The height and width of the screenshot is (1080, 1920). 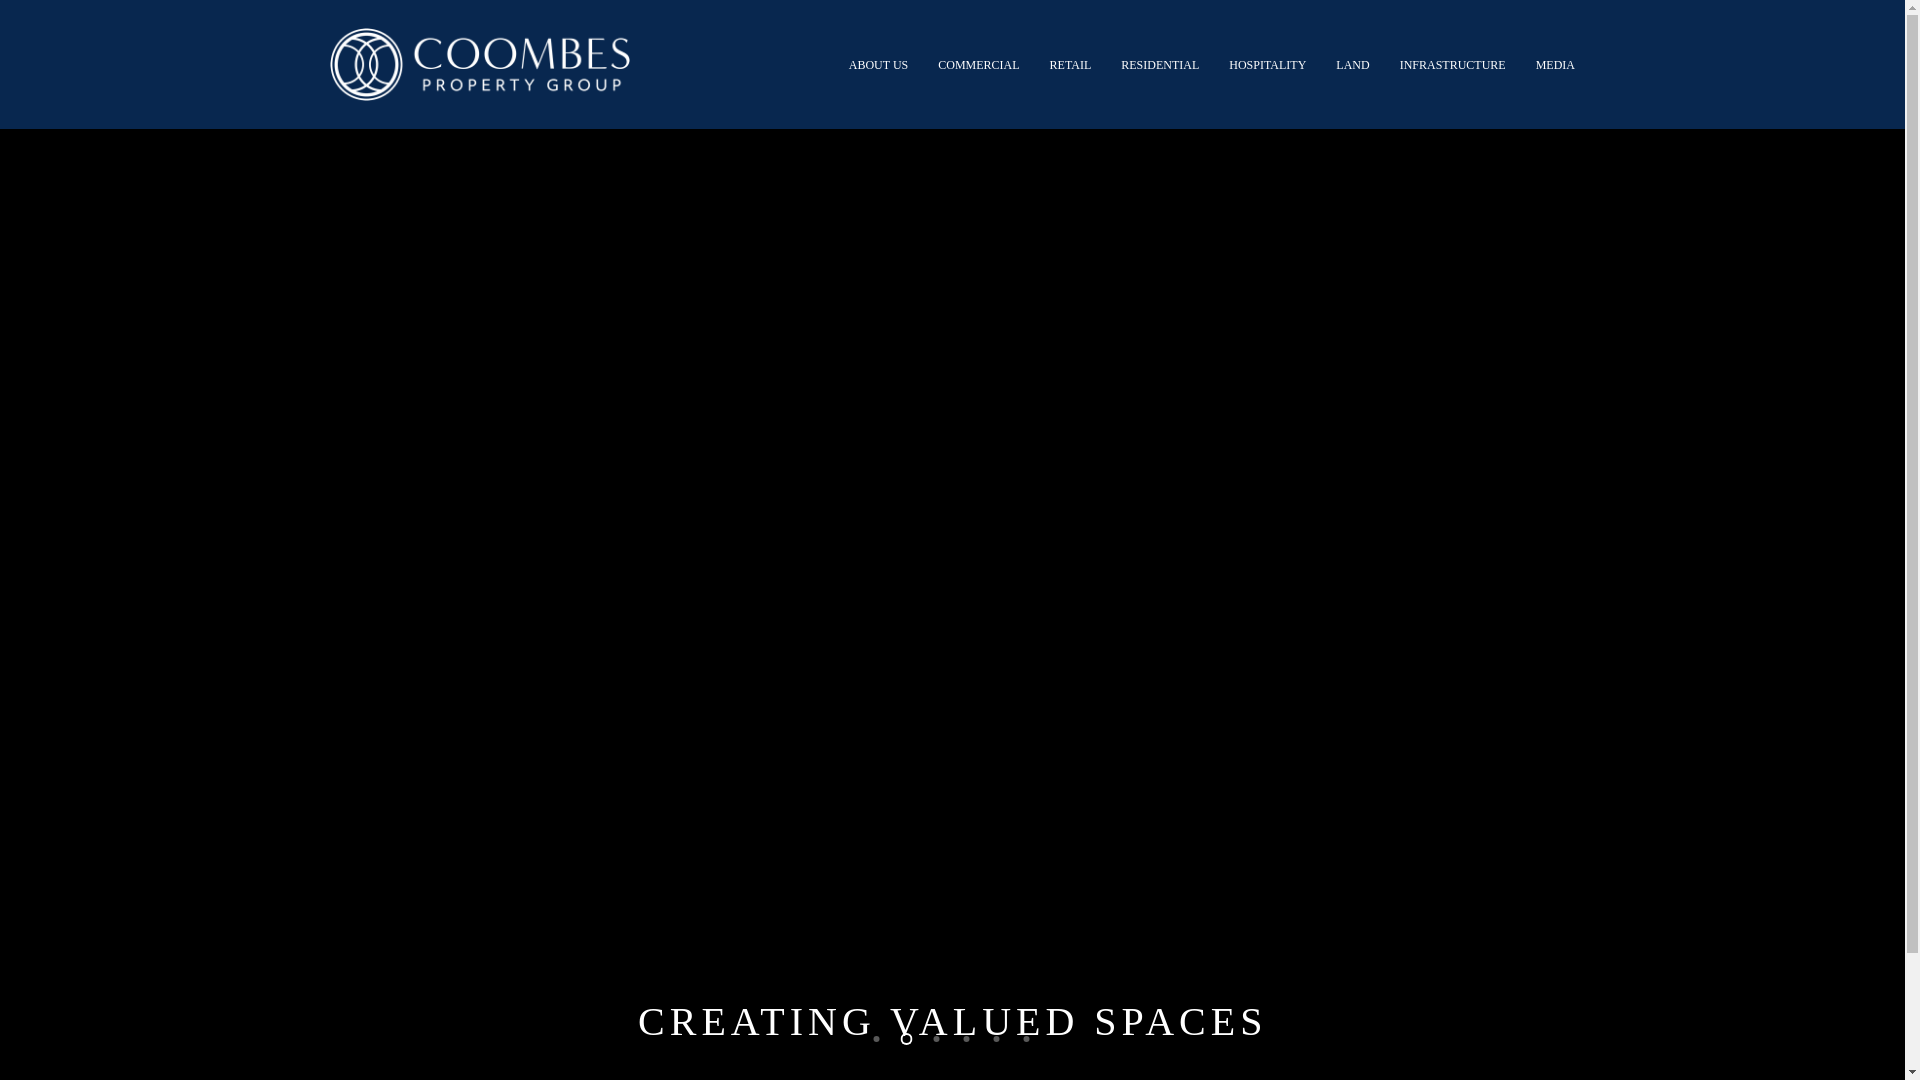 I want to click on LAND, so click(x=1352, y=64).